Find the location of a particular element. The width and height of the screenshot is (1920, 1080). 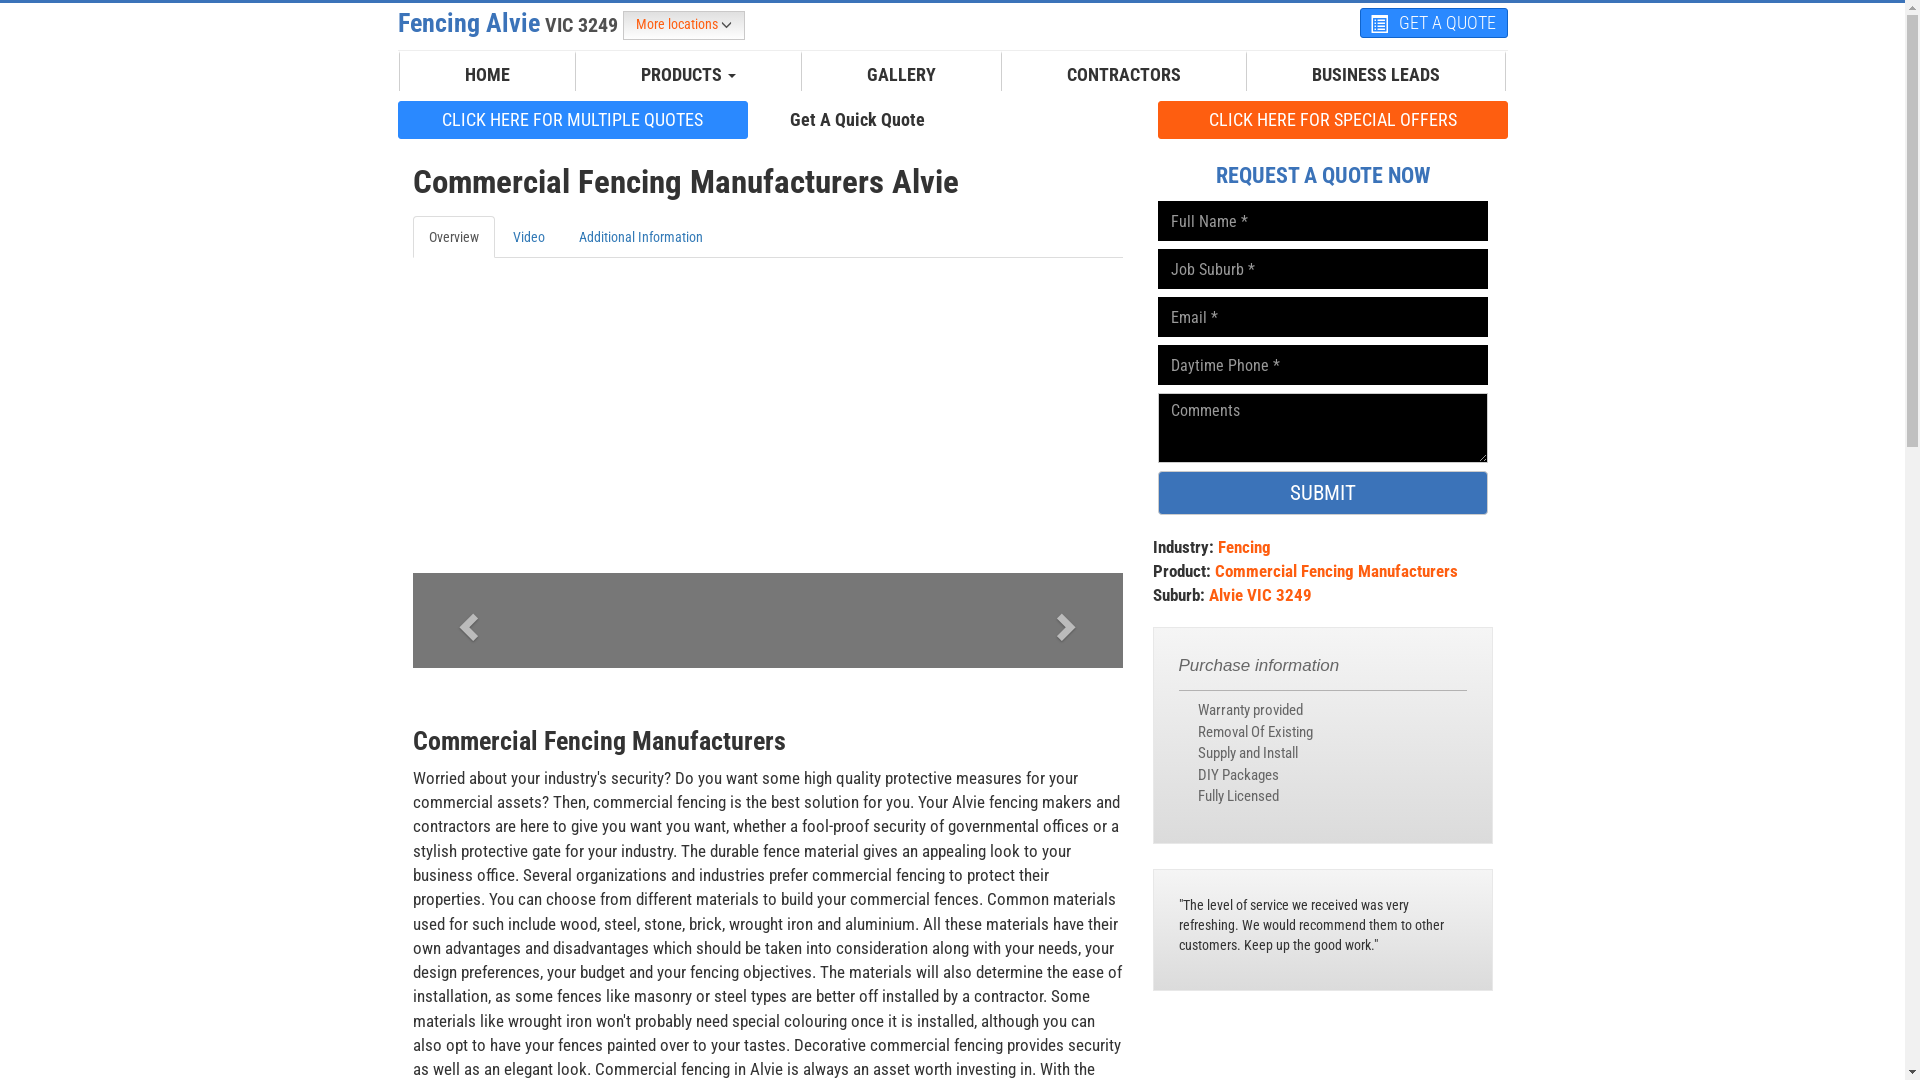

Get your business listed! is located at coordinates (1047, 118).